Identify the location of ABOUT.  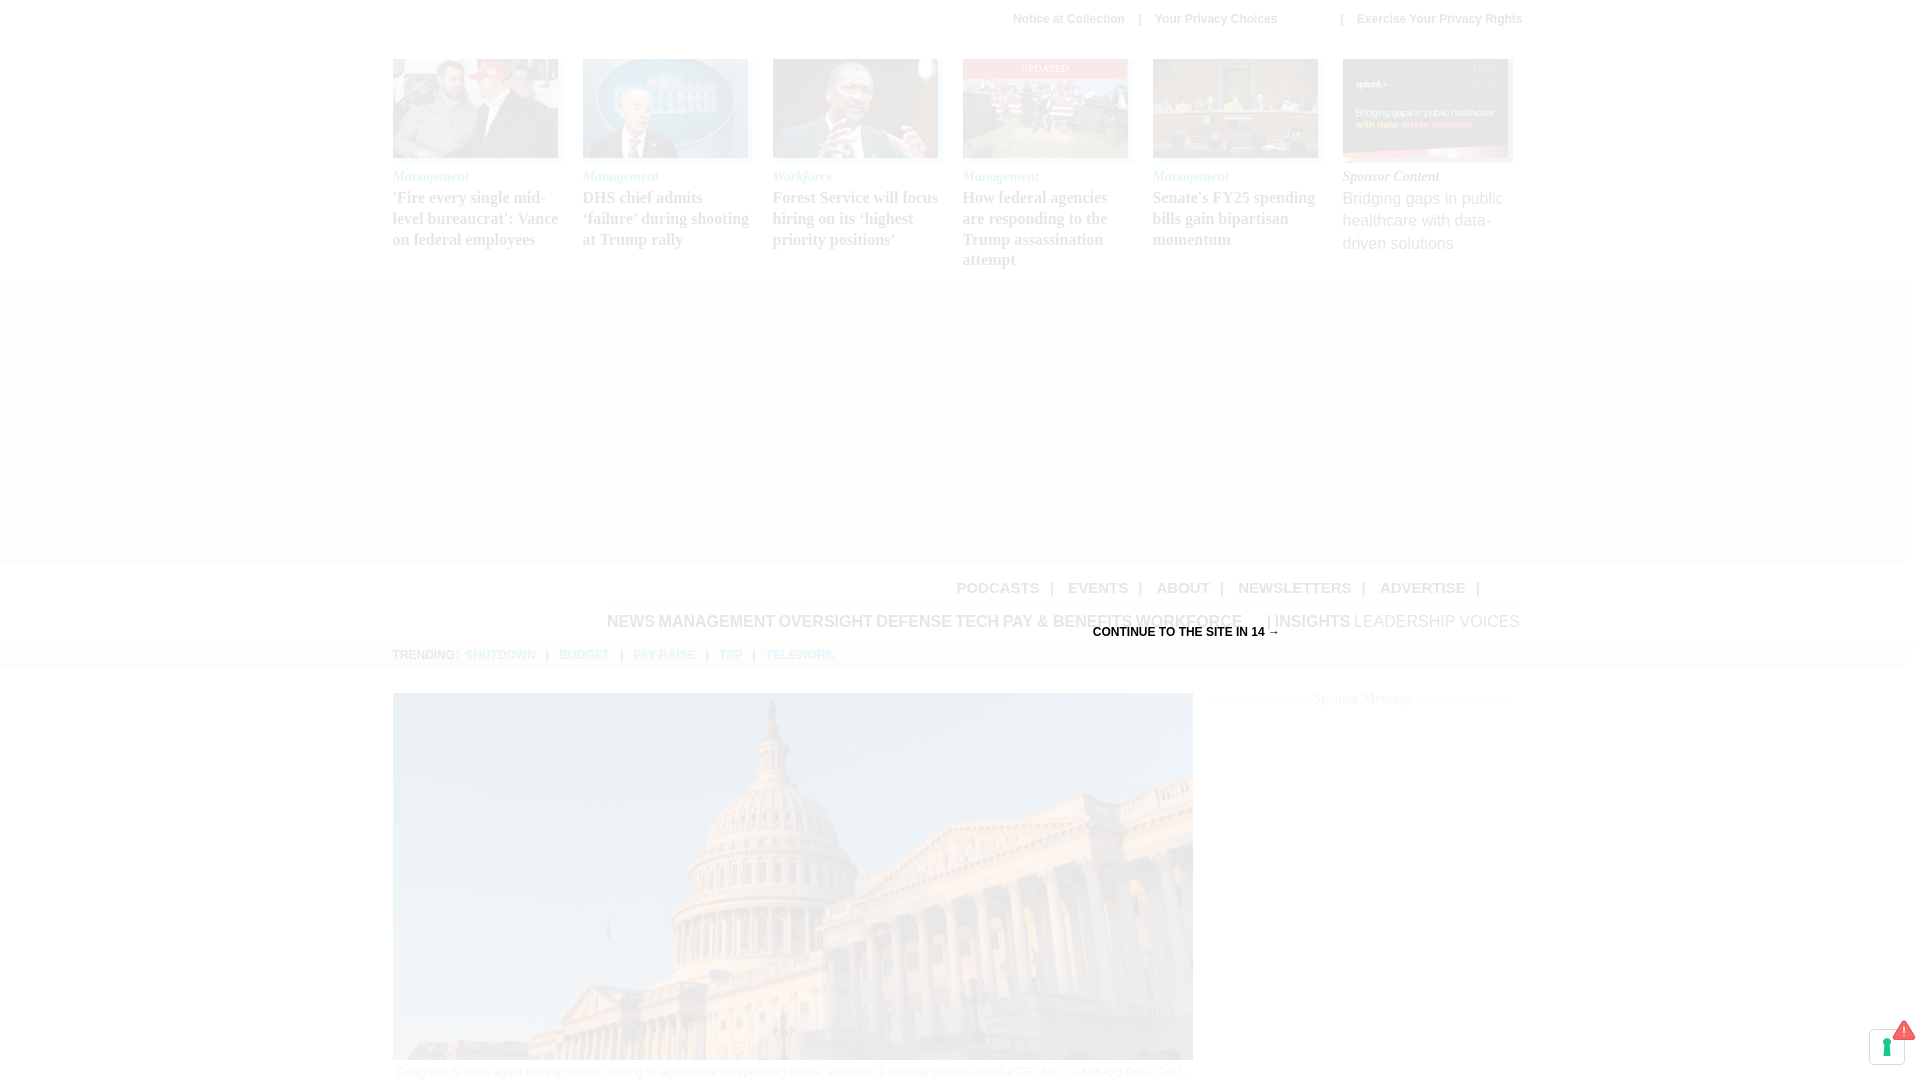
(1183, 587).